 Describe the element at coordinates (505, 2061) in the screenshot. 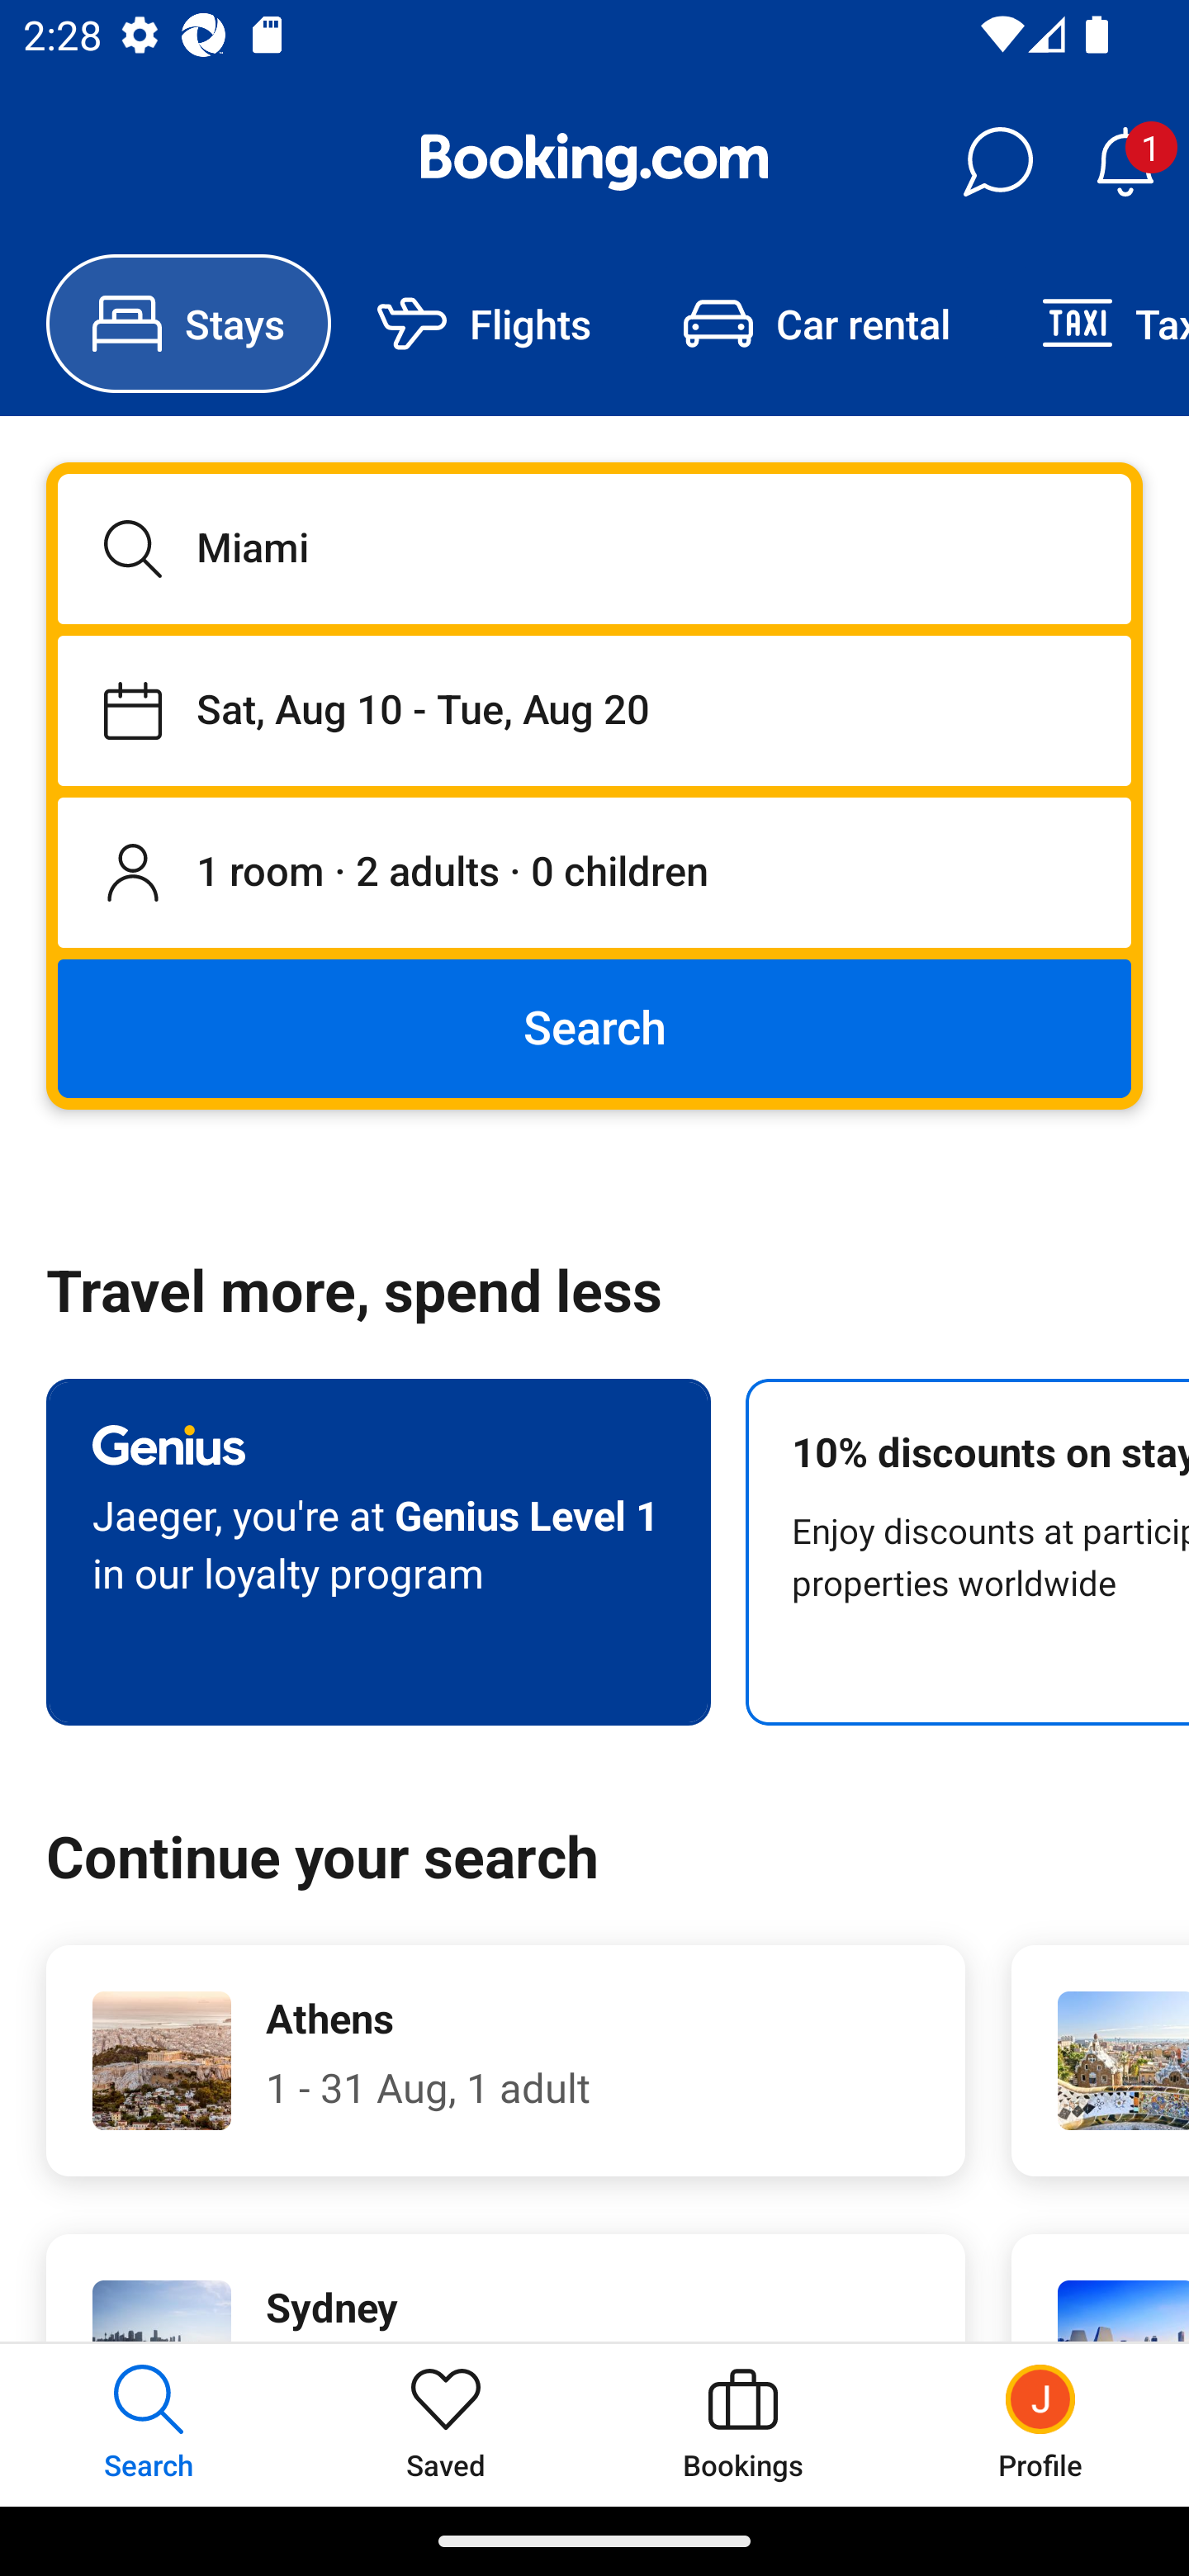

I see `Athens 1 - 31 Aug, 1 adult` at that location.